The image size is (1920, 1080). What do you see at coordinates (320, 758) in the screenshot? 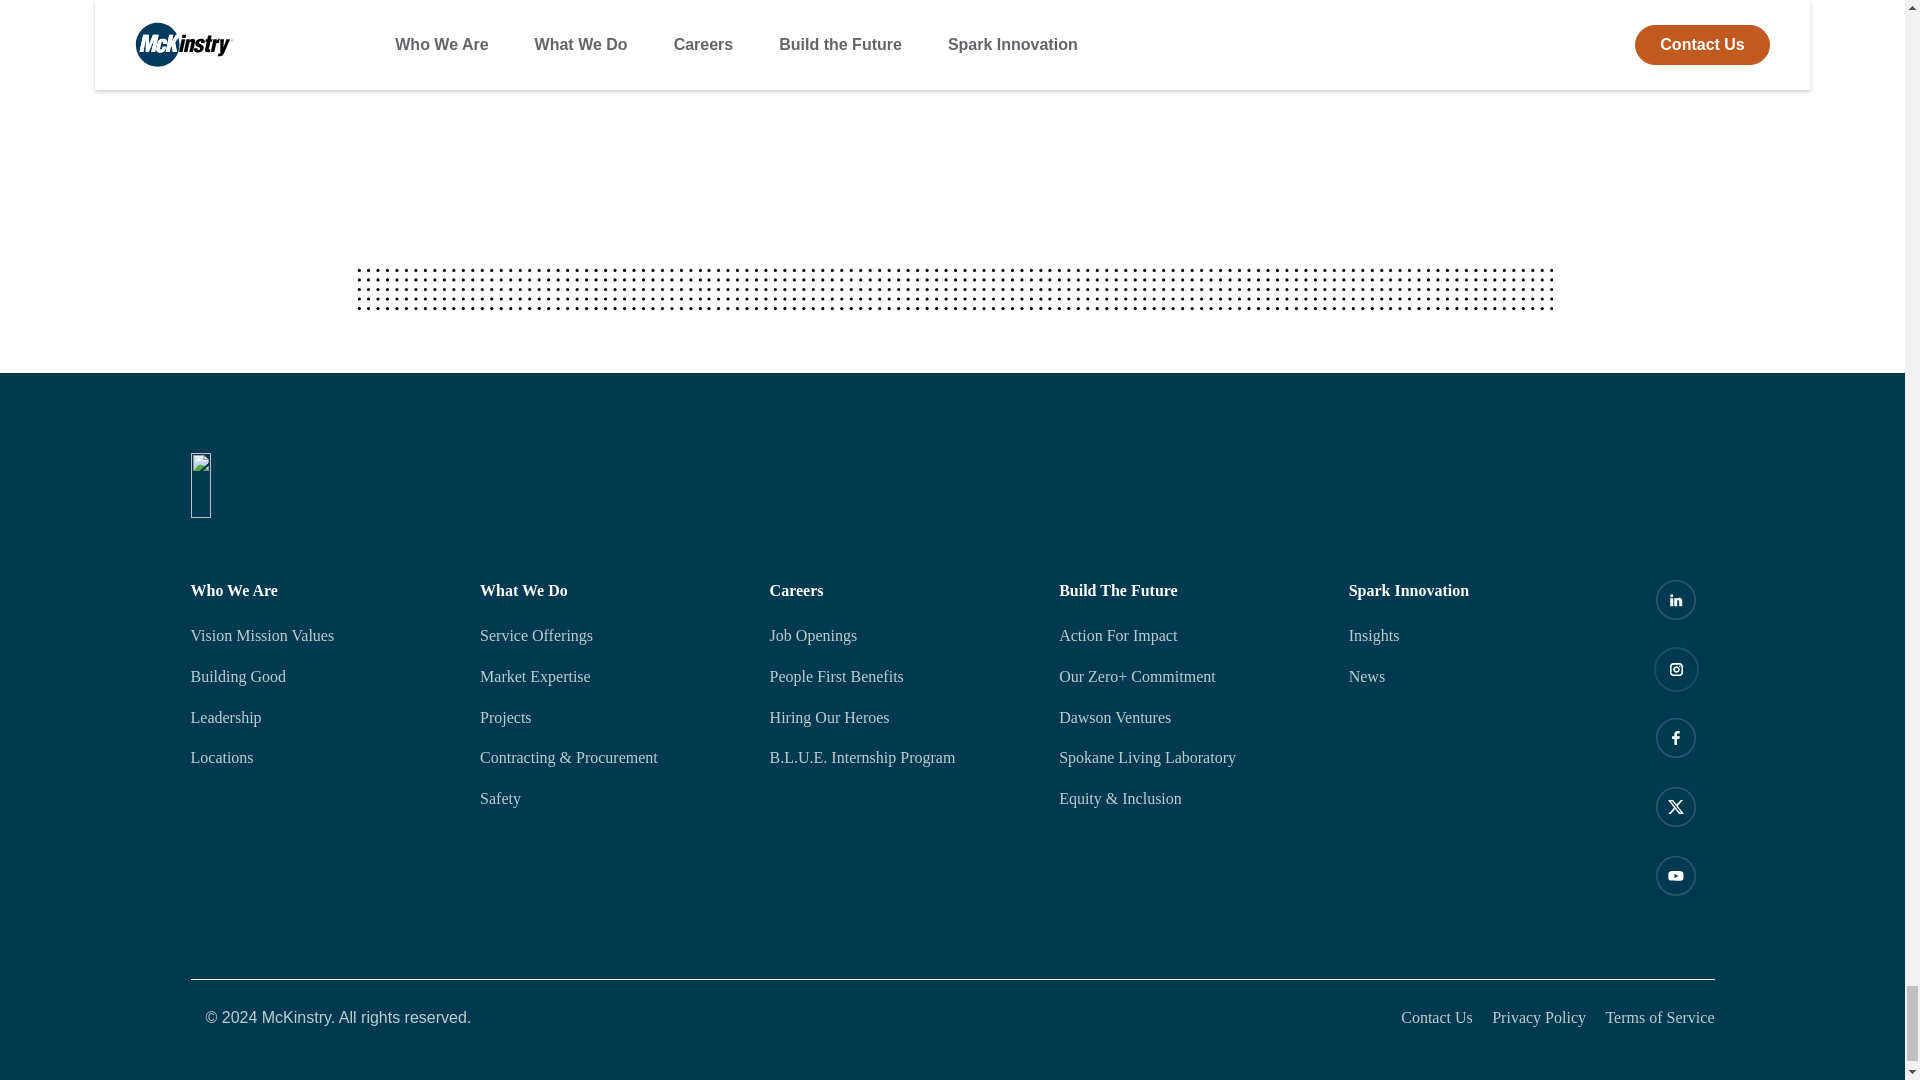
I see `Locations` at bounding box center [320, 758].